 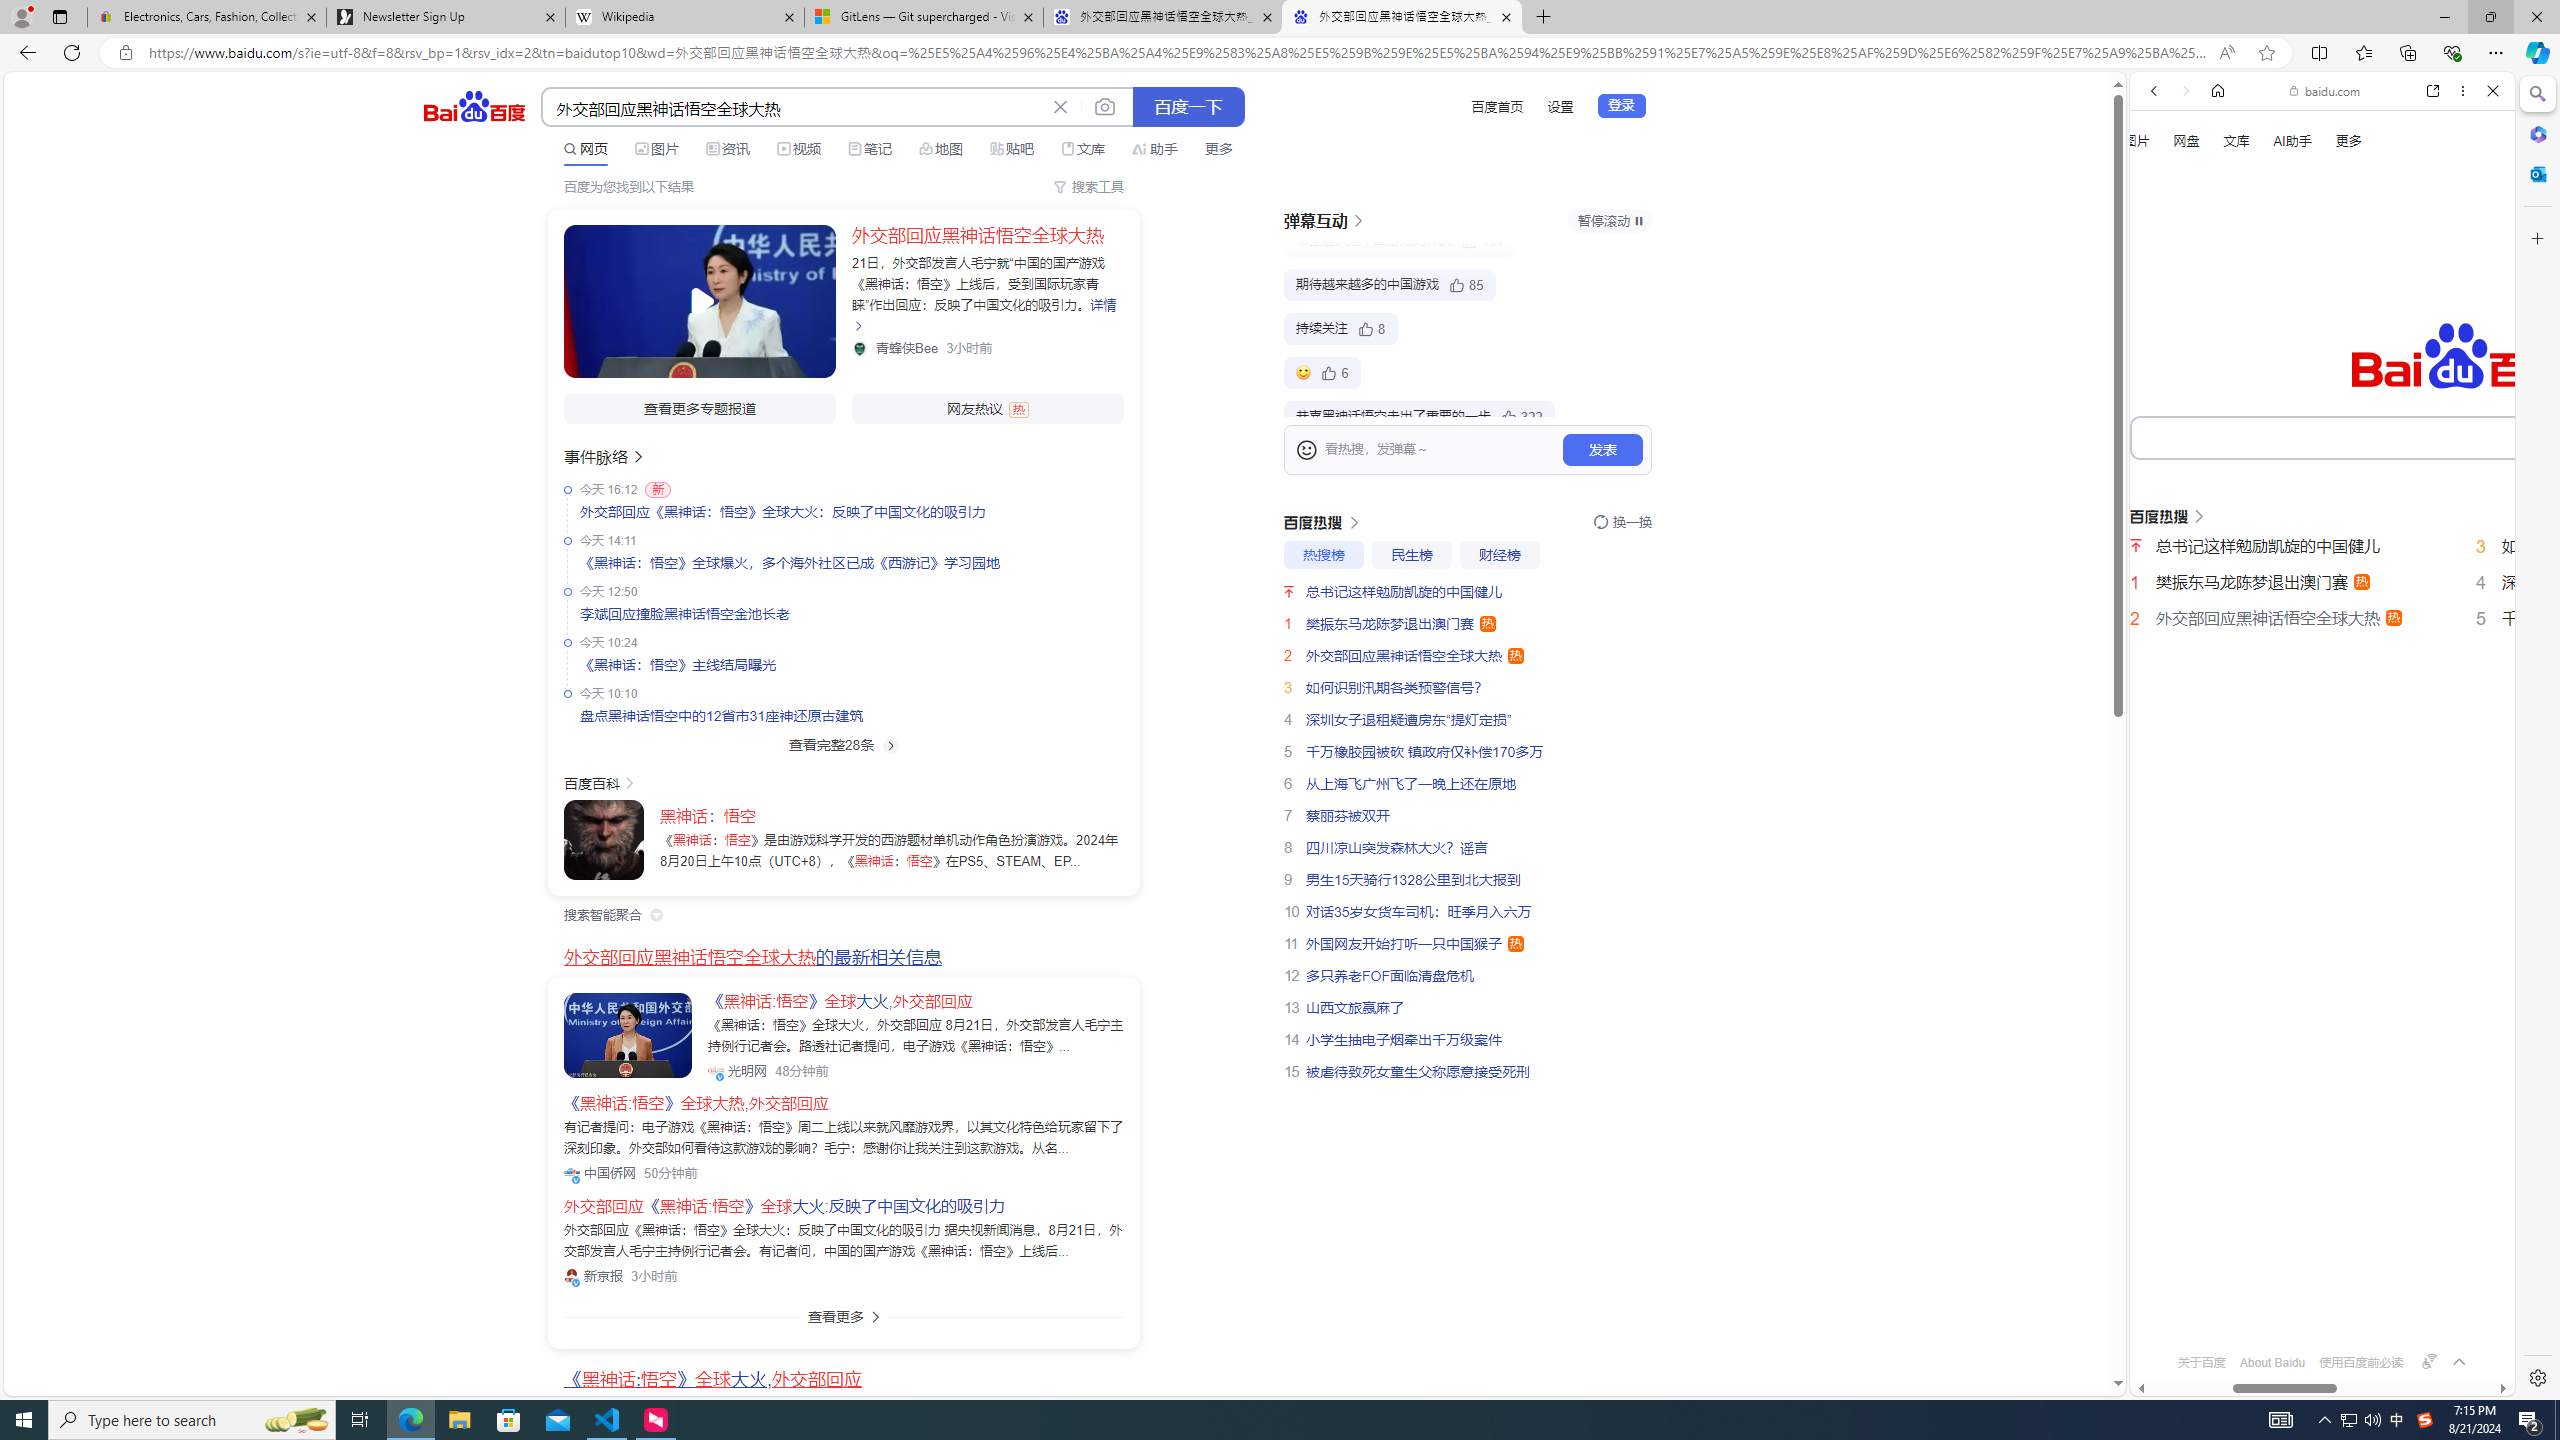 What do you see at coordinates (2496, 52) in the screenshot?
I see `Settings and more (Alt+F)` at bounding box center [2496, 52].